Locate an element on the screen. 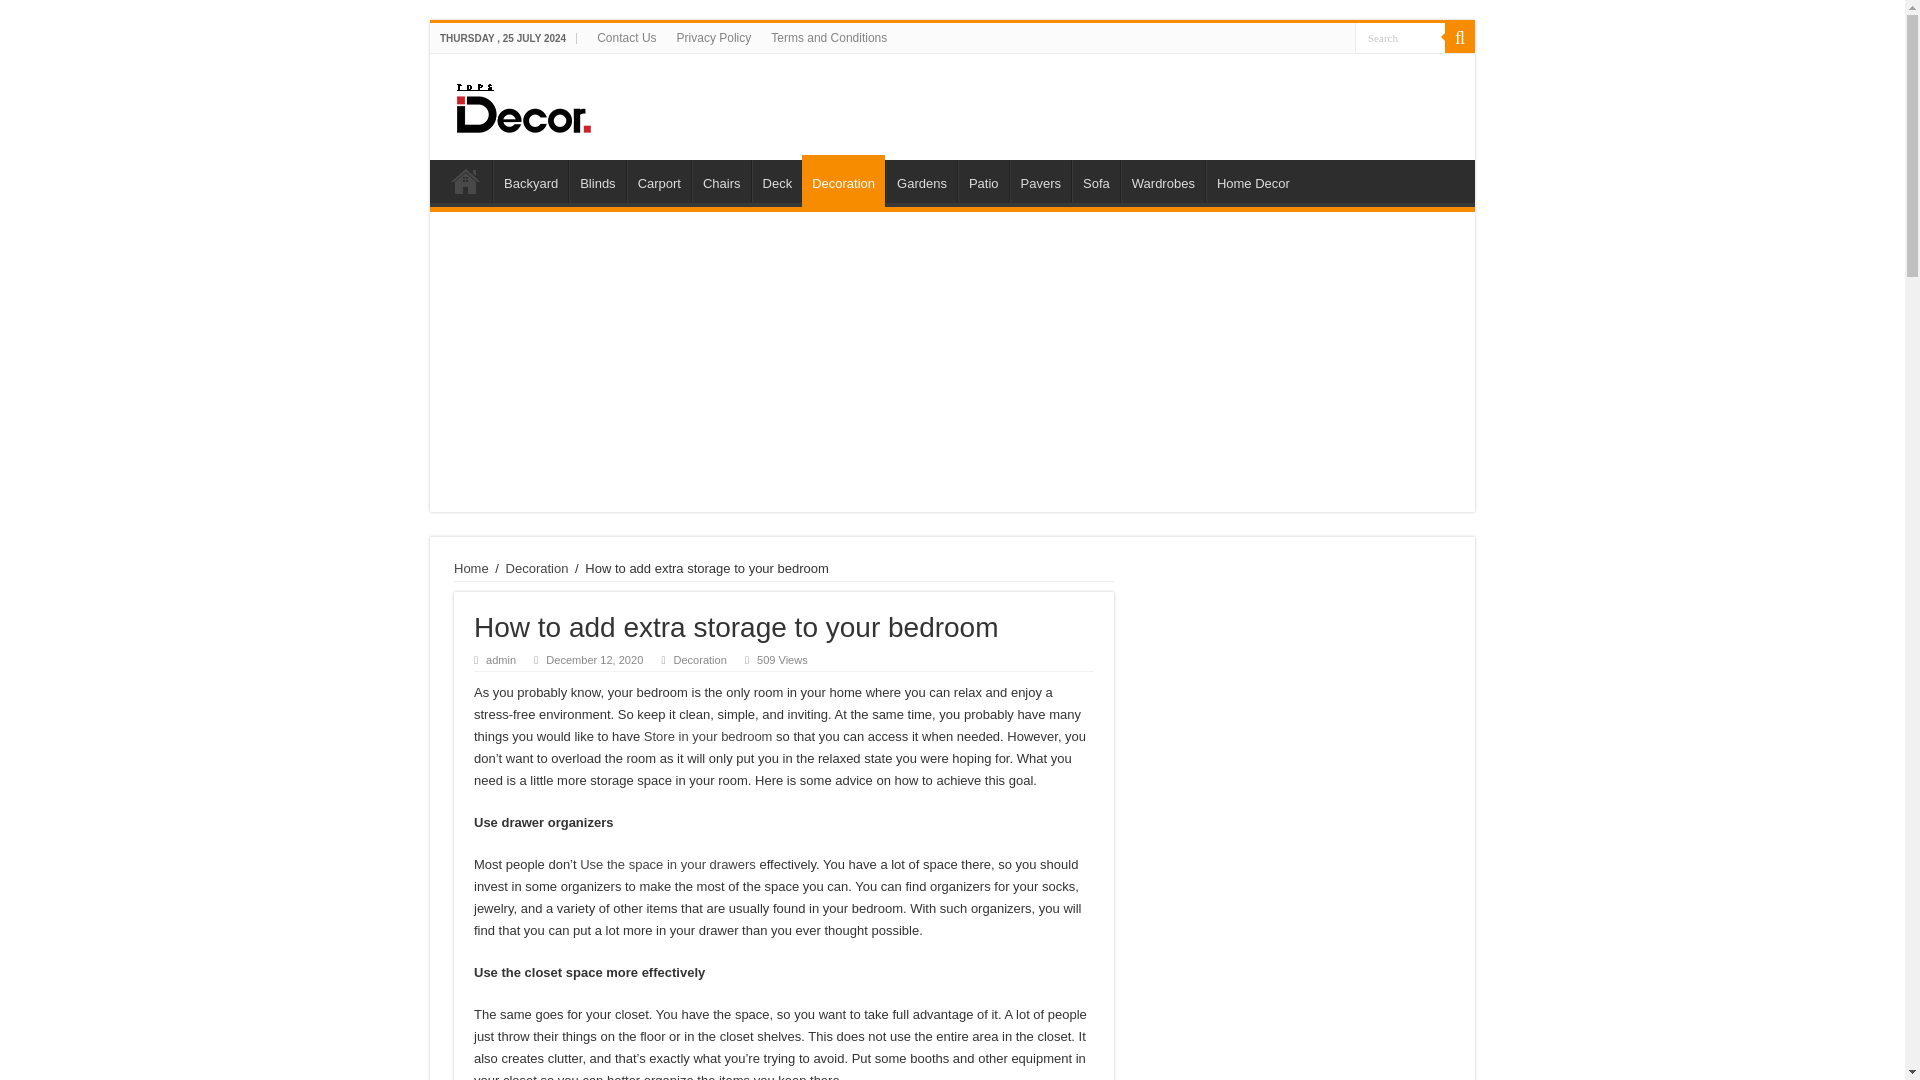 The image size is (1920, 1080). Gardens is located at coordinates (920, 180).